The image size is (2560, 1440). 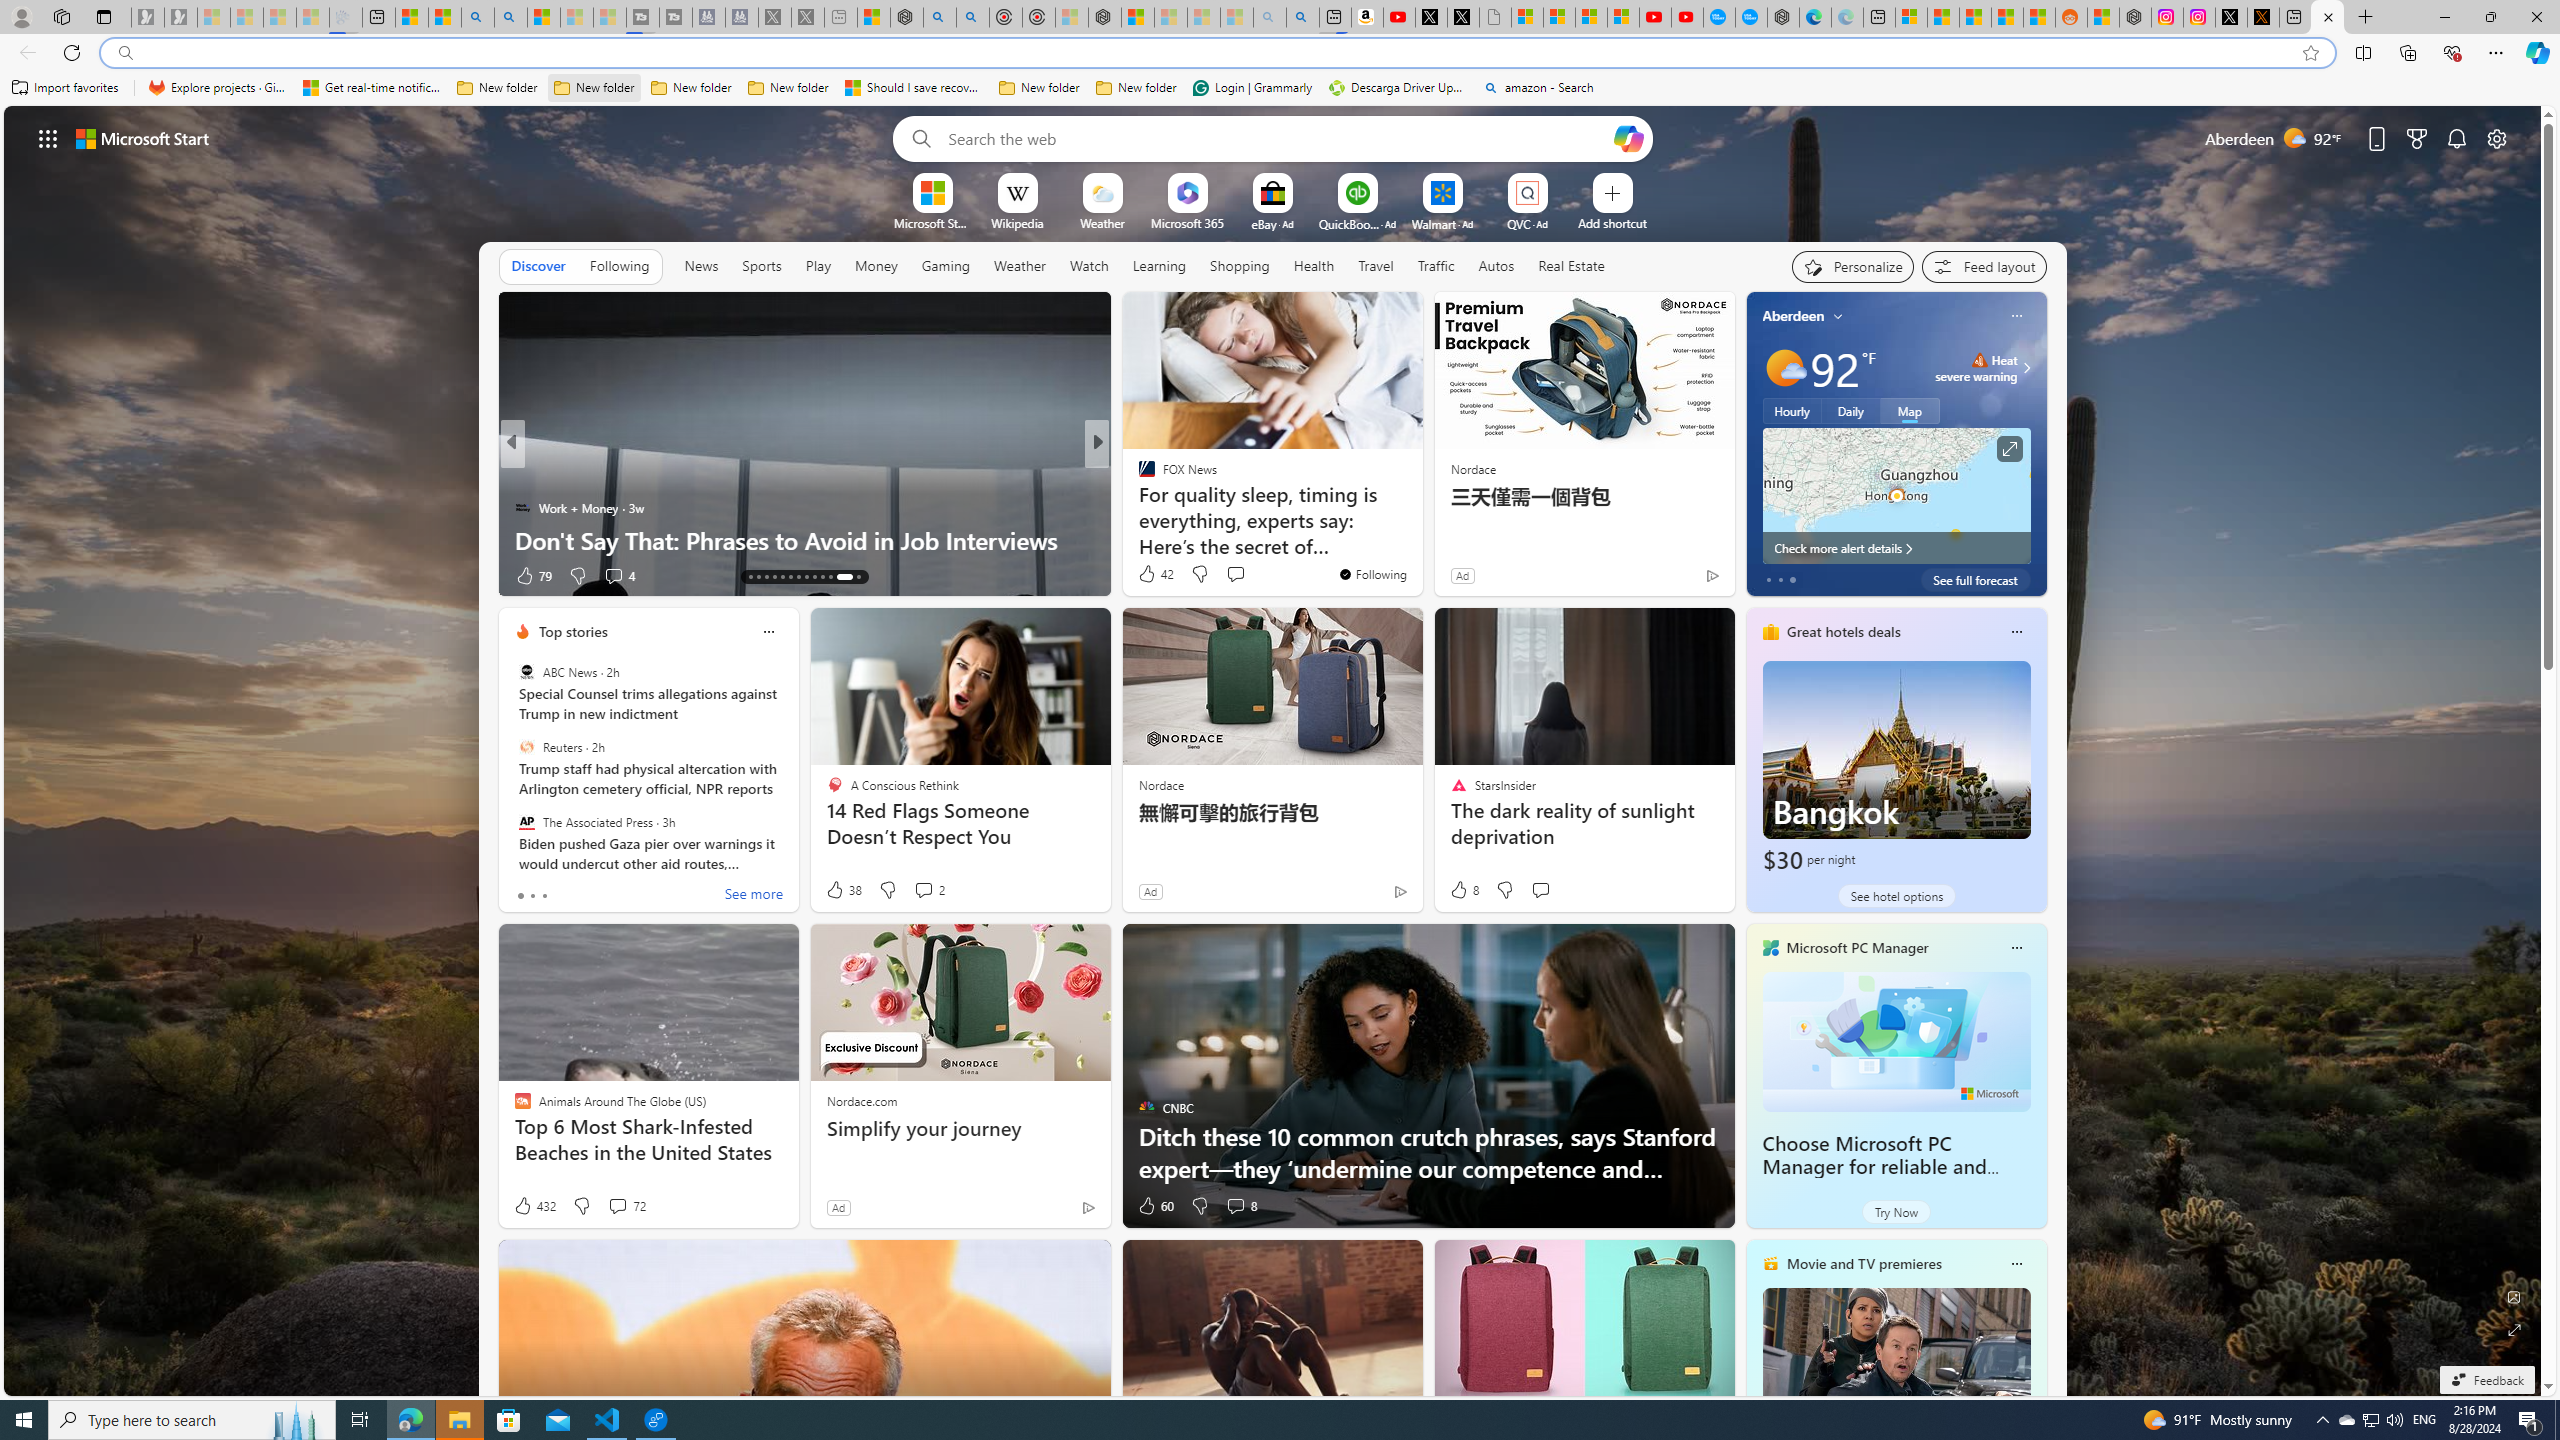 I want to click on Heat - Severe Heat severe warning, so click(x=1976, y=368).